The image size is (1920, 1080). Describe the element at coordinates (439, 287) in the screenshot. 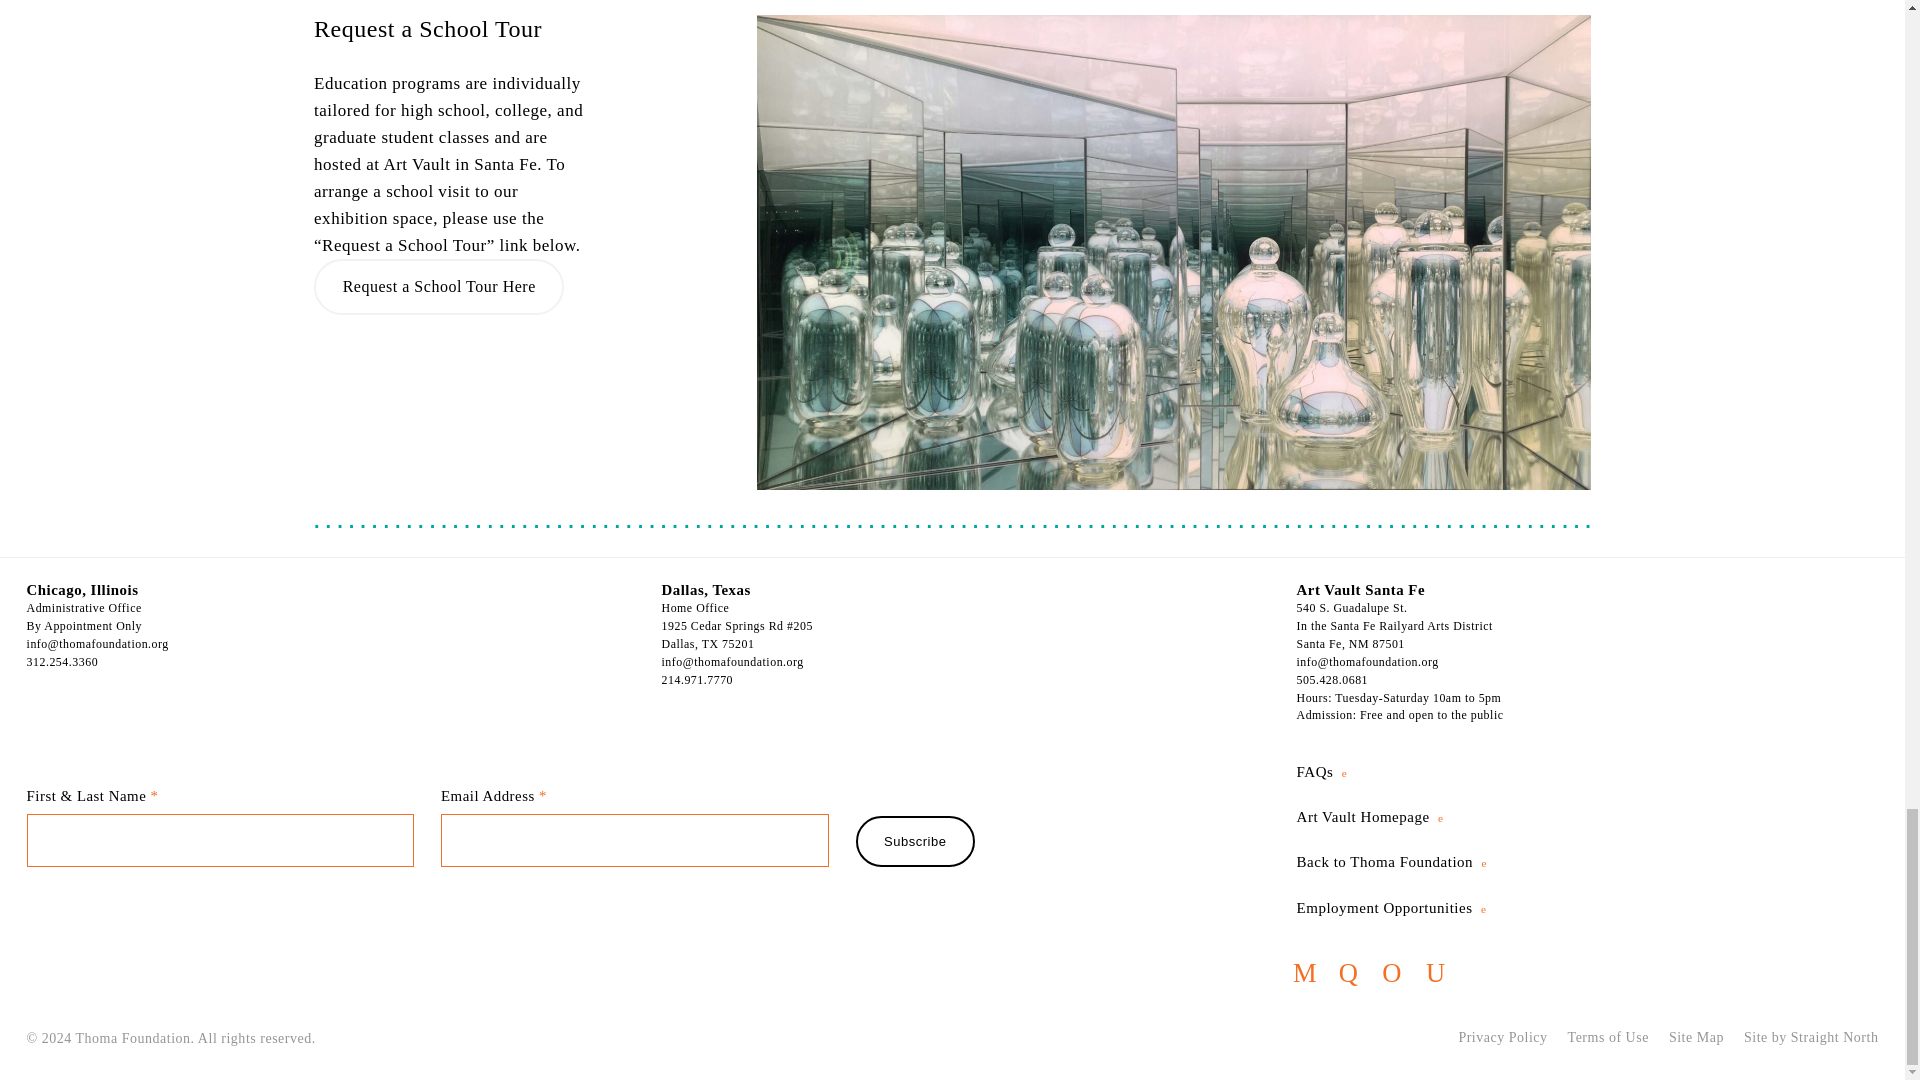

I see `Request a School Tour Here` at that location.